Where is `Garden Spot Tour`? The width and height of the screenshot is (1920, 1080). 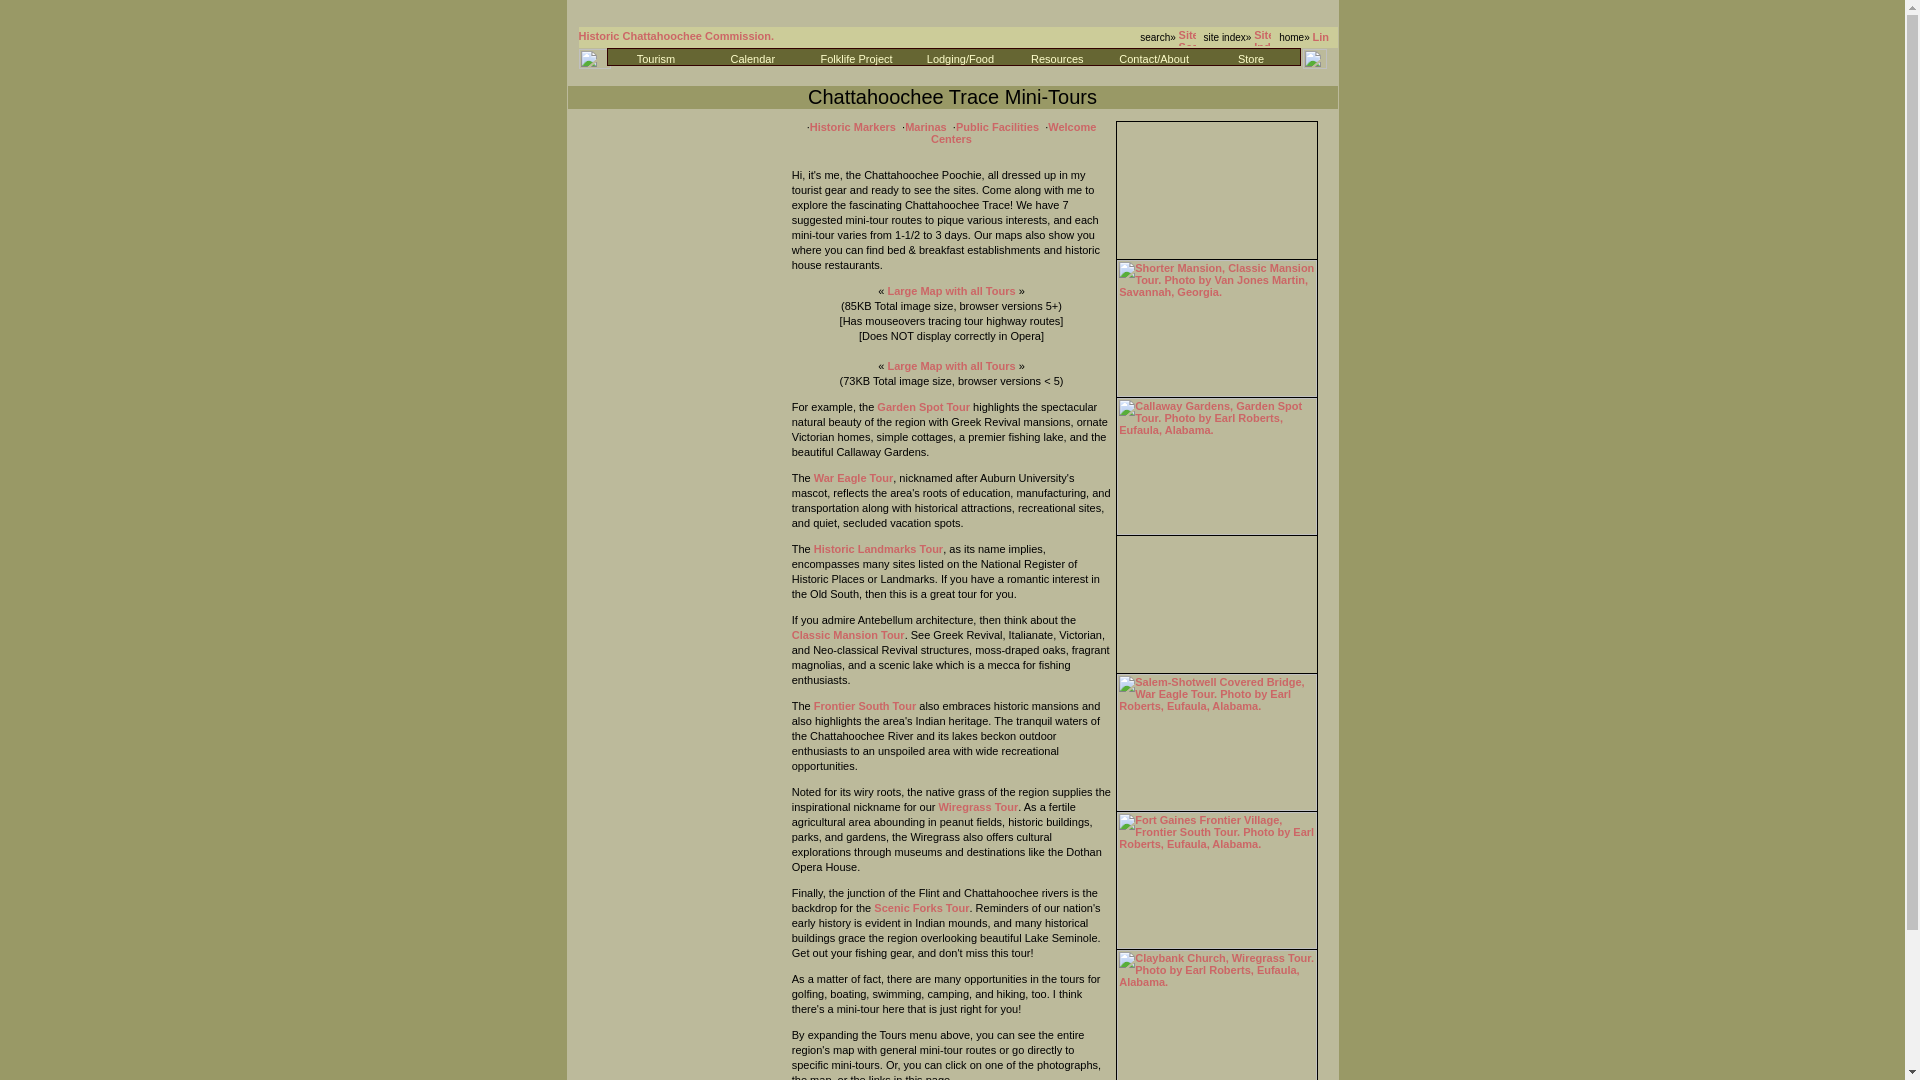
Garden Spot Tour is located at coordinates (923, 406).